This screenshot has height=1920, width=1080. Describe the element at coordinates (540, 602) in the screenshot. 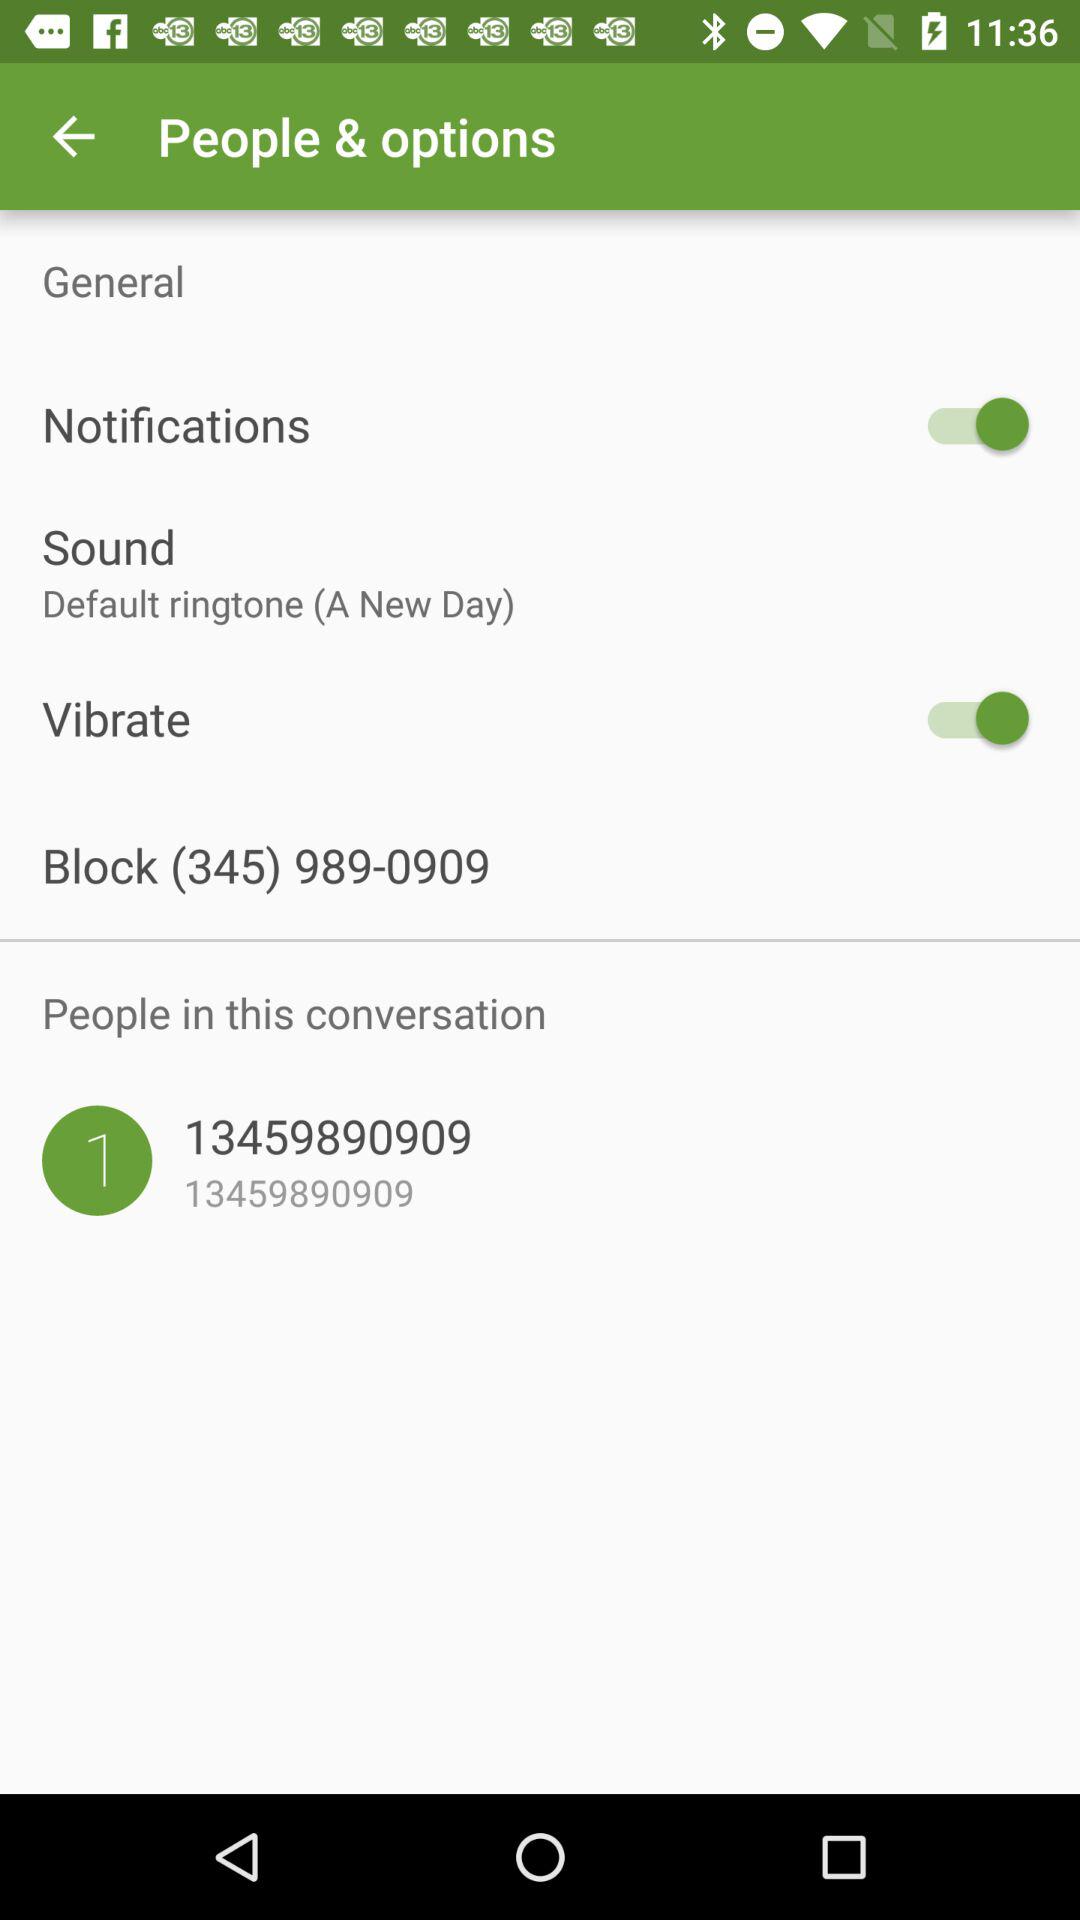

I see `swipe to the default ringtone a` at that location.